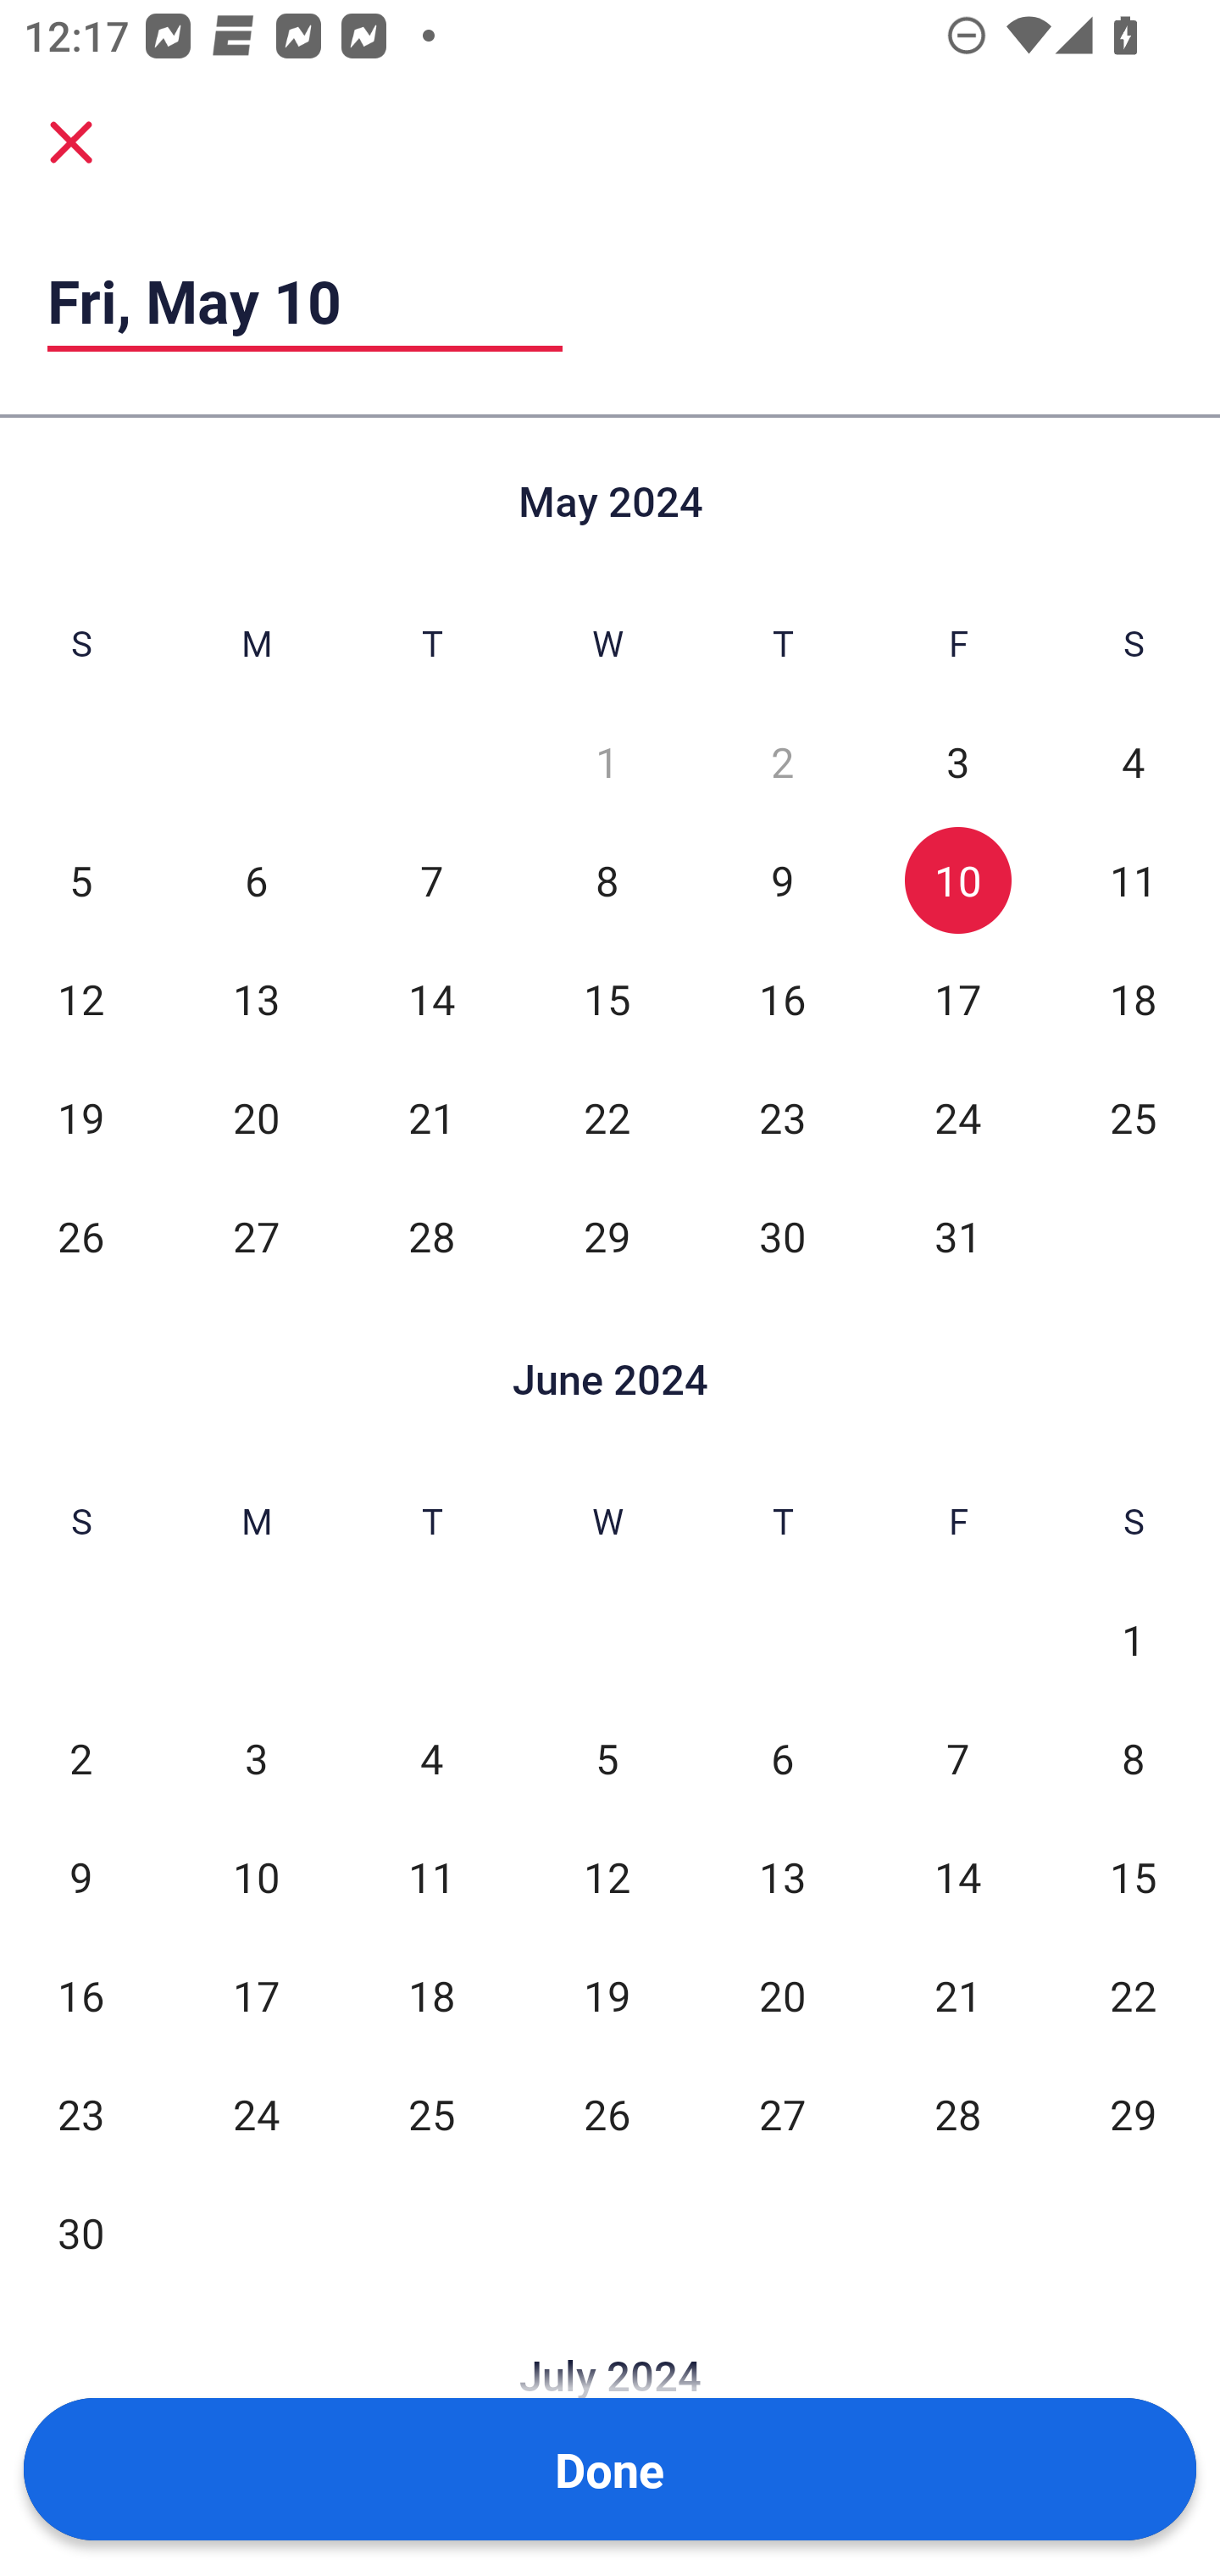 The height and width of the screenshot is (2576, 1220). Describe the element at coordinates (432, 1878) in the screenshot. I see `11 Tue, Jun 11, Not Selected` at that location.